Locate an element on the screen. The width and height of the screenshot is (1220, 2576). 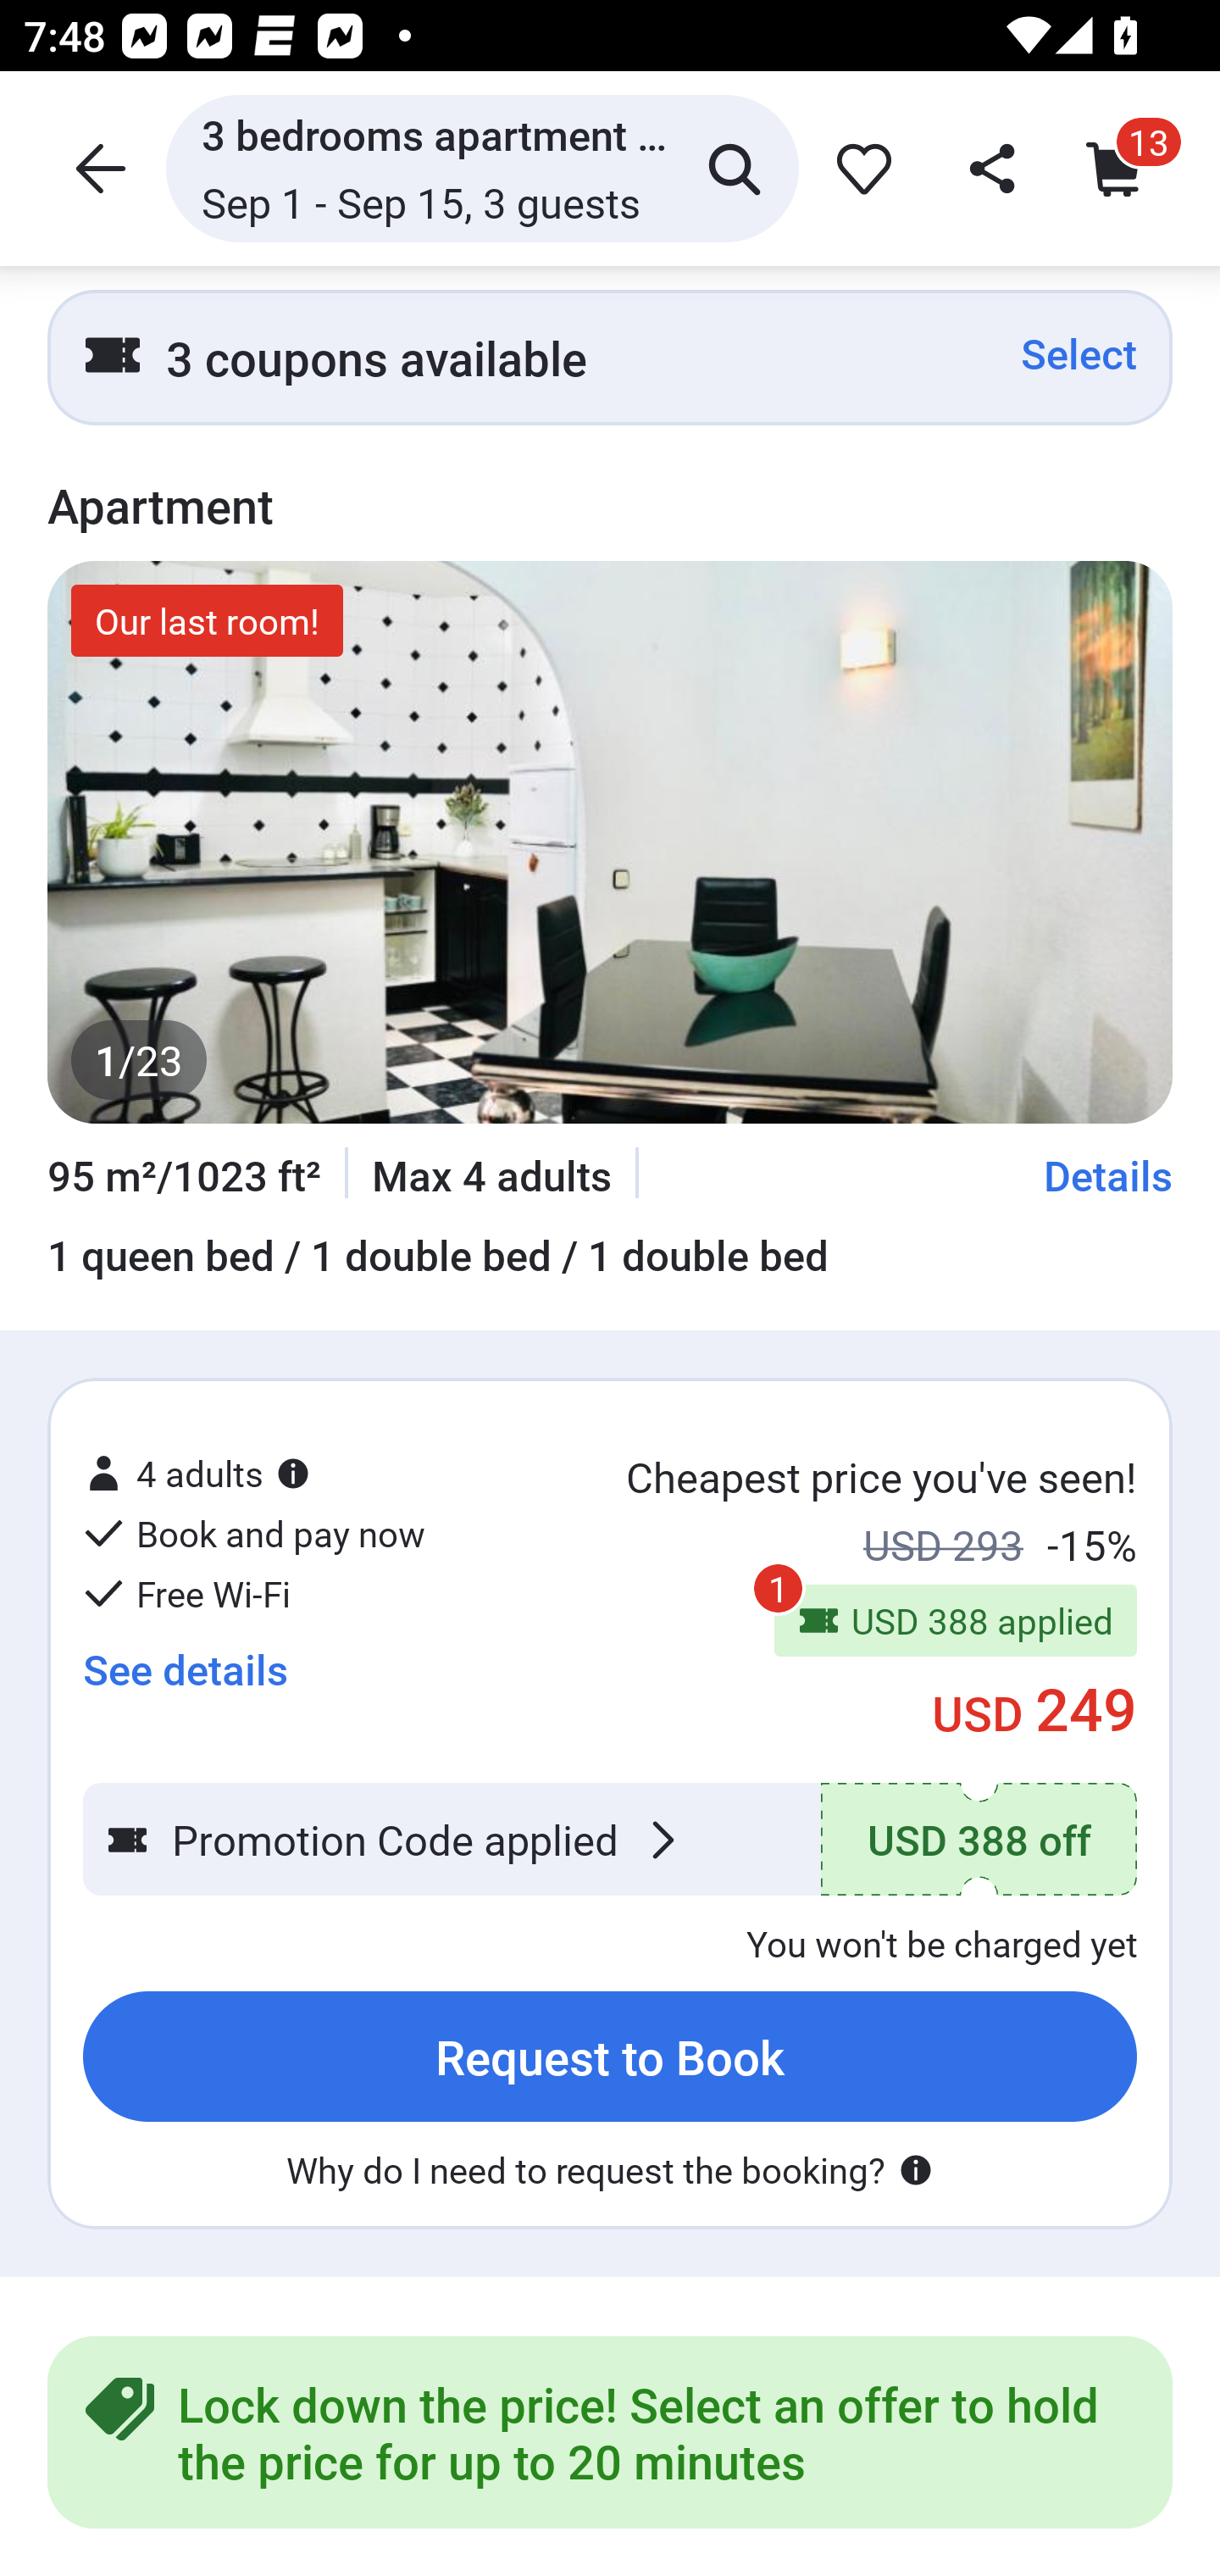
share_header_icon is located at coordinates (988, 168).